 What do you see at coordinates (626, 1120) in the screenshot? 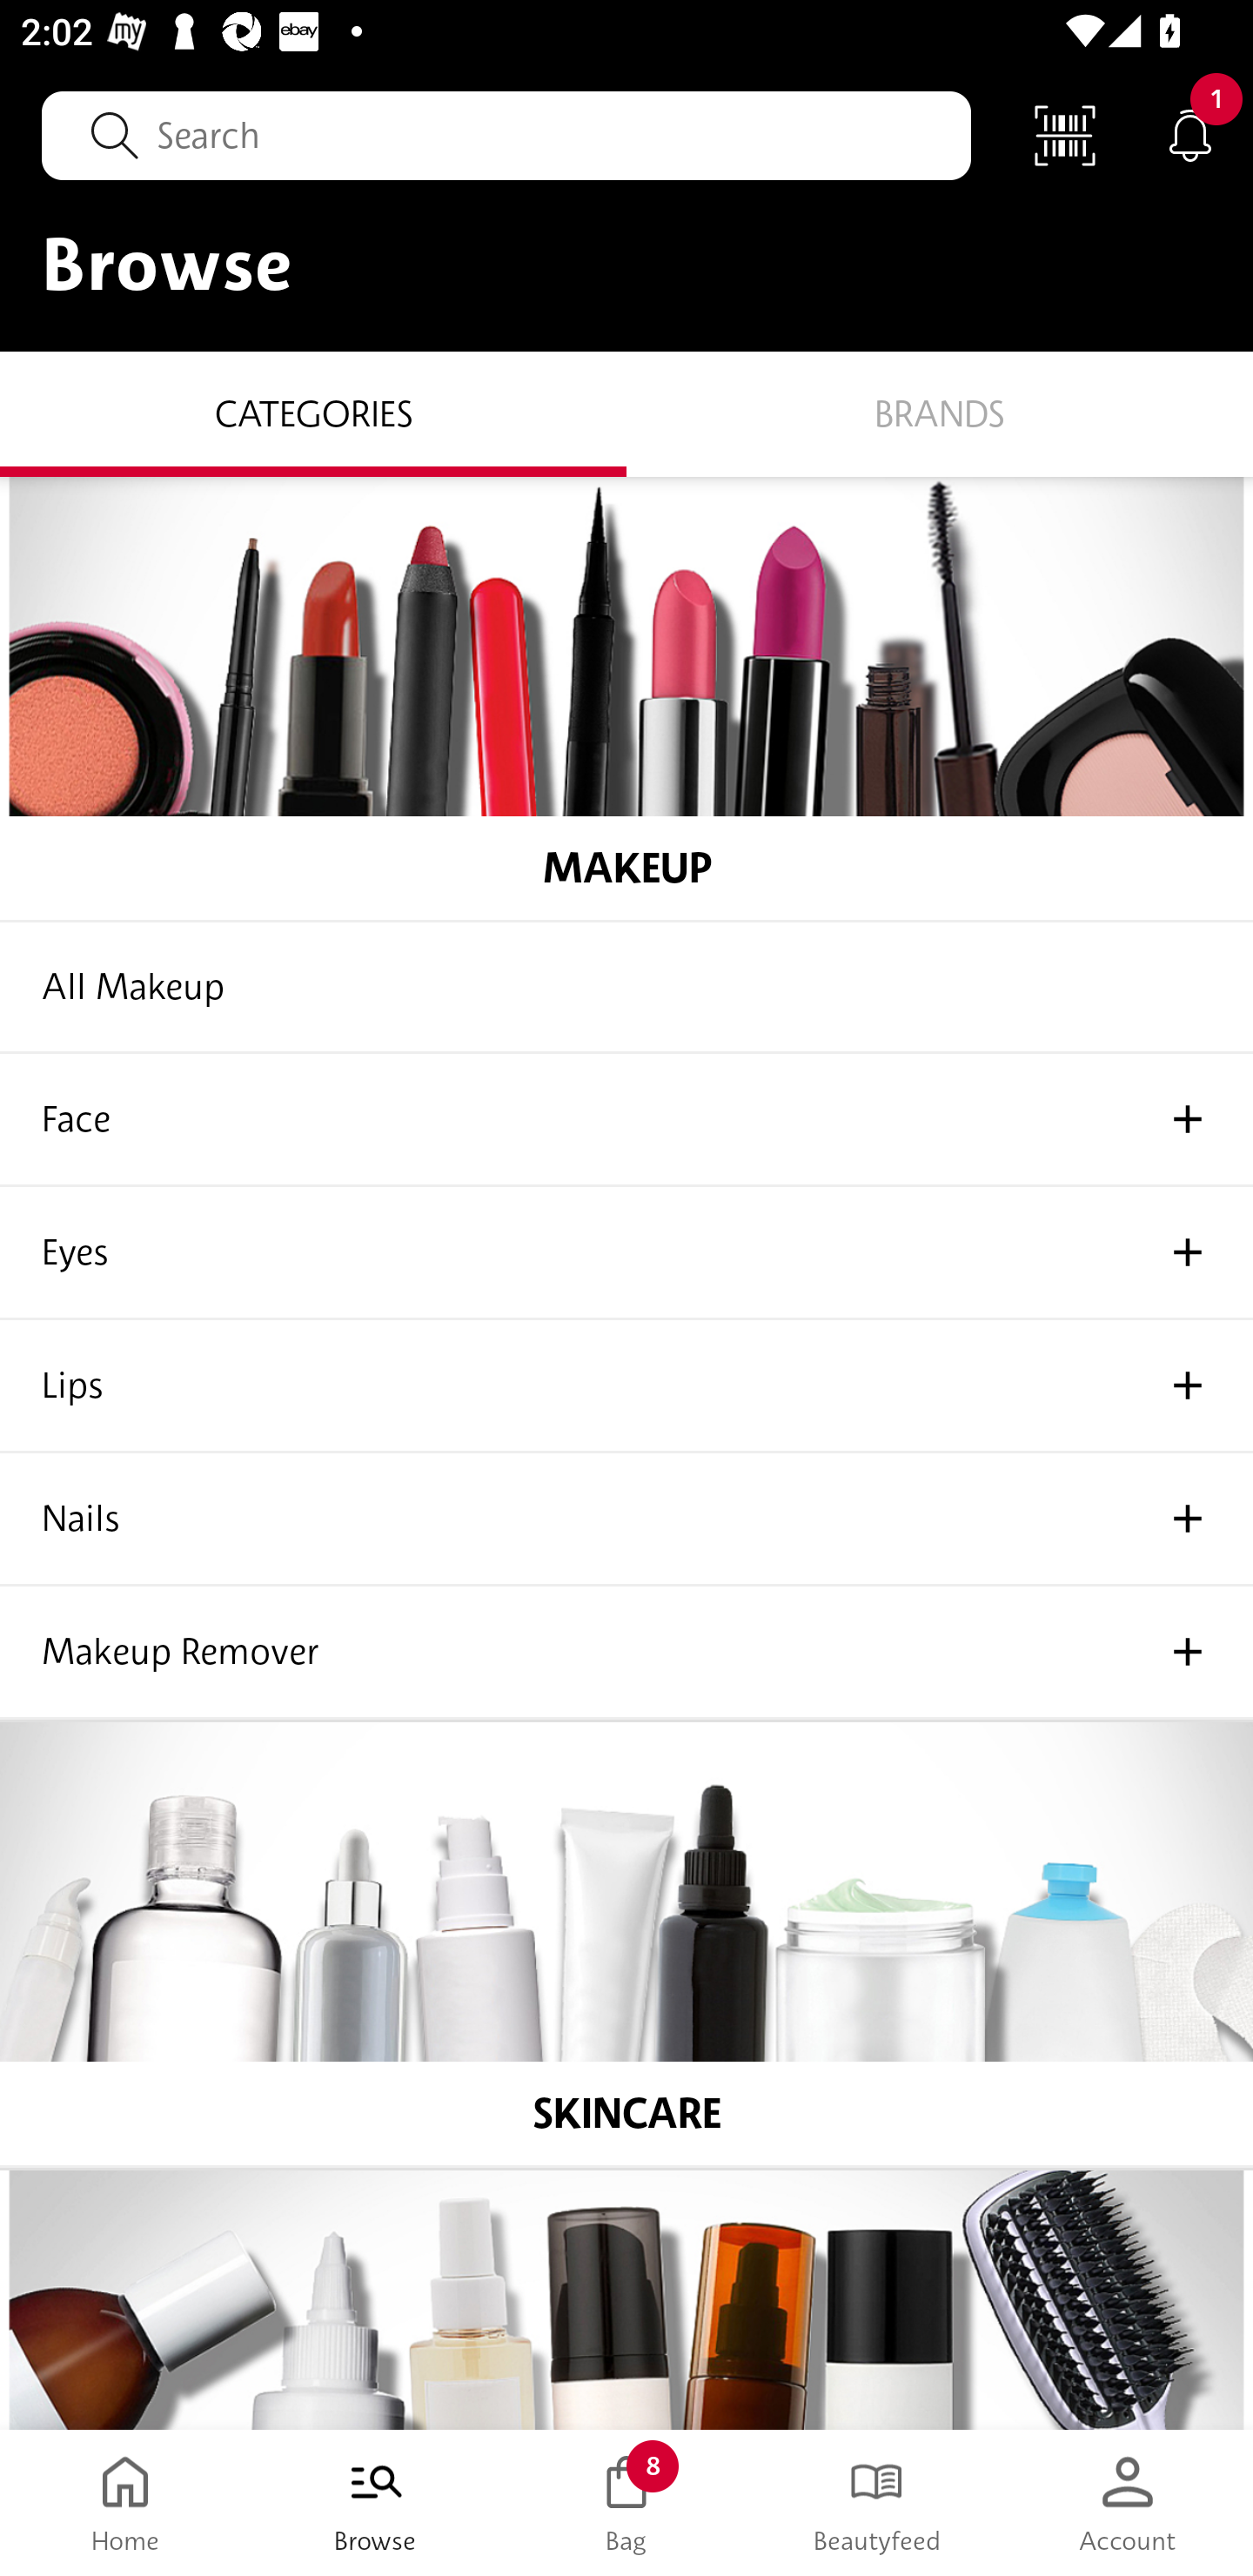
I see `Face` at bounding box center [626, 1120].